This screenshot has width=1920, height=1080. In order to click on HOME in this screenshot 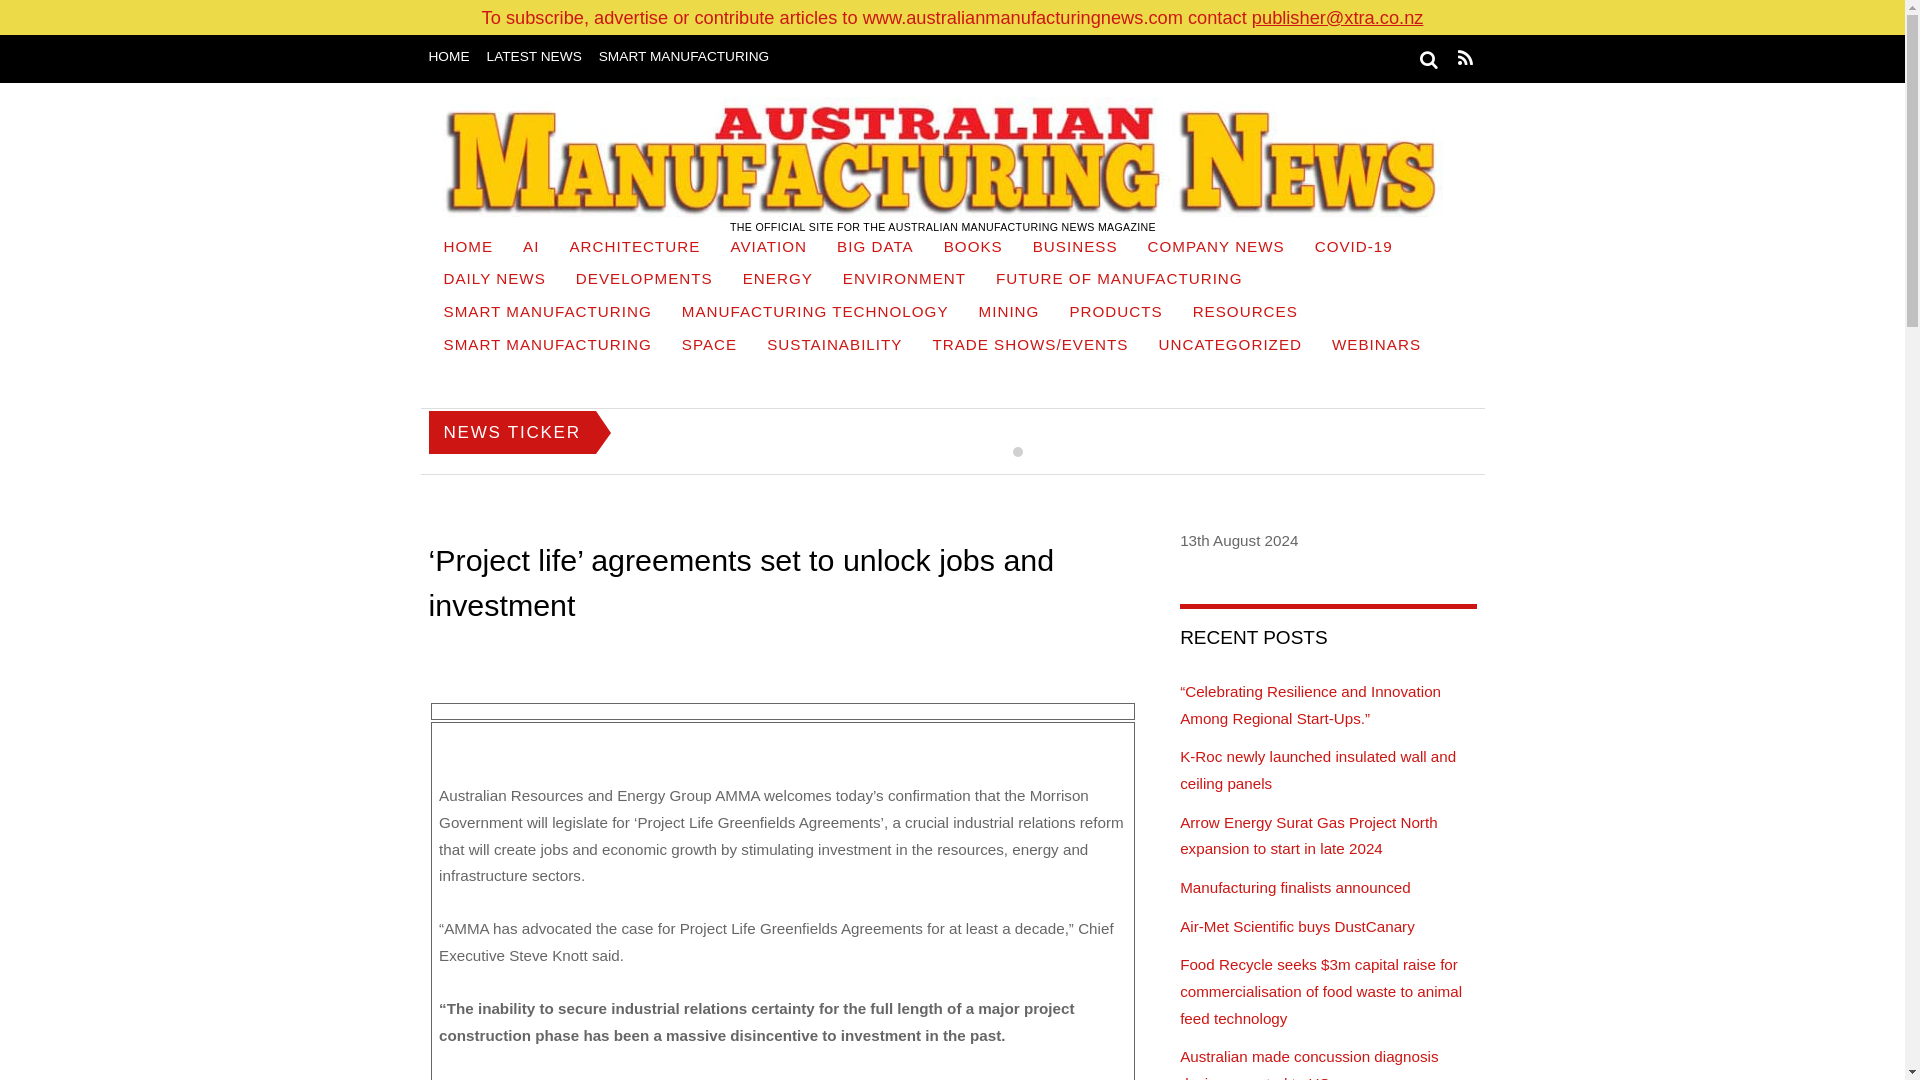, I will do `click(468, 249)`.